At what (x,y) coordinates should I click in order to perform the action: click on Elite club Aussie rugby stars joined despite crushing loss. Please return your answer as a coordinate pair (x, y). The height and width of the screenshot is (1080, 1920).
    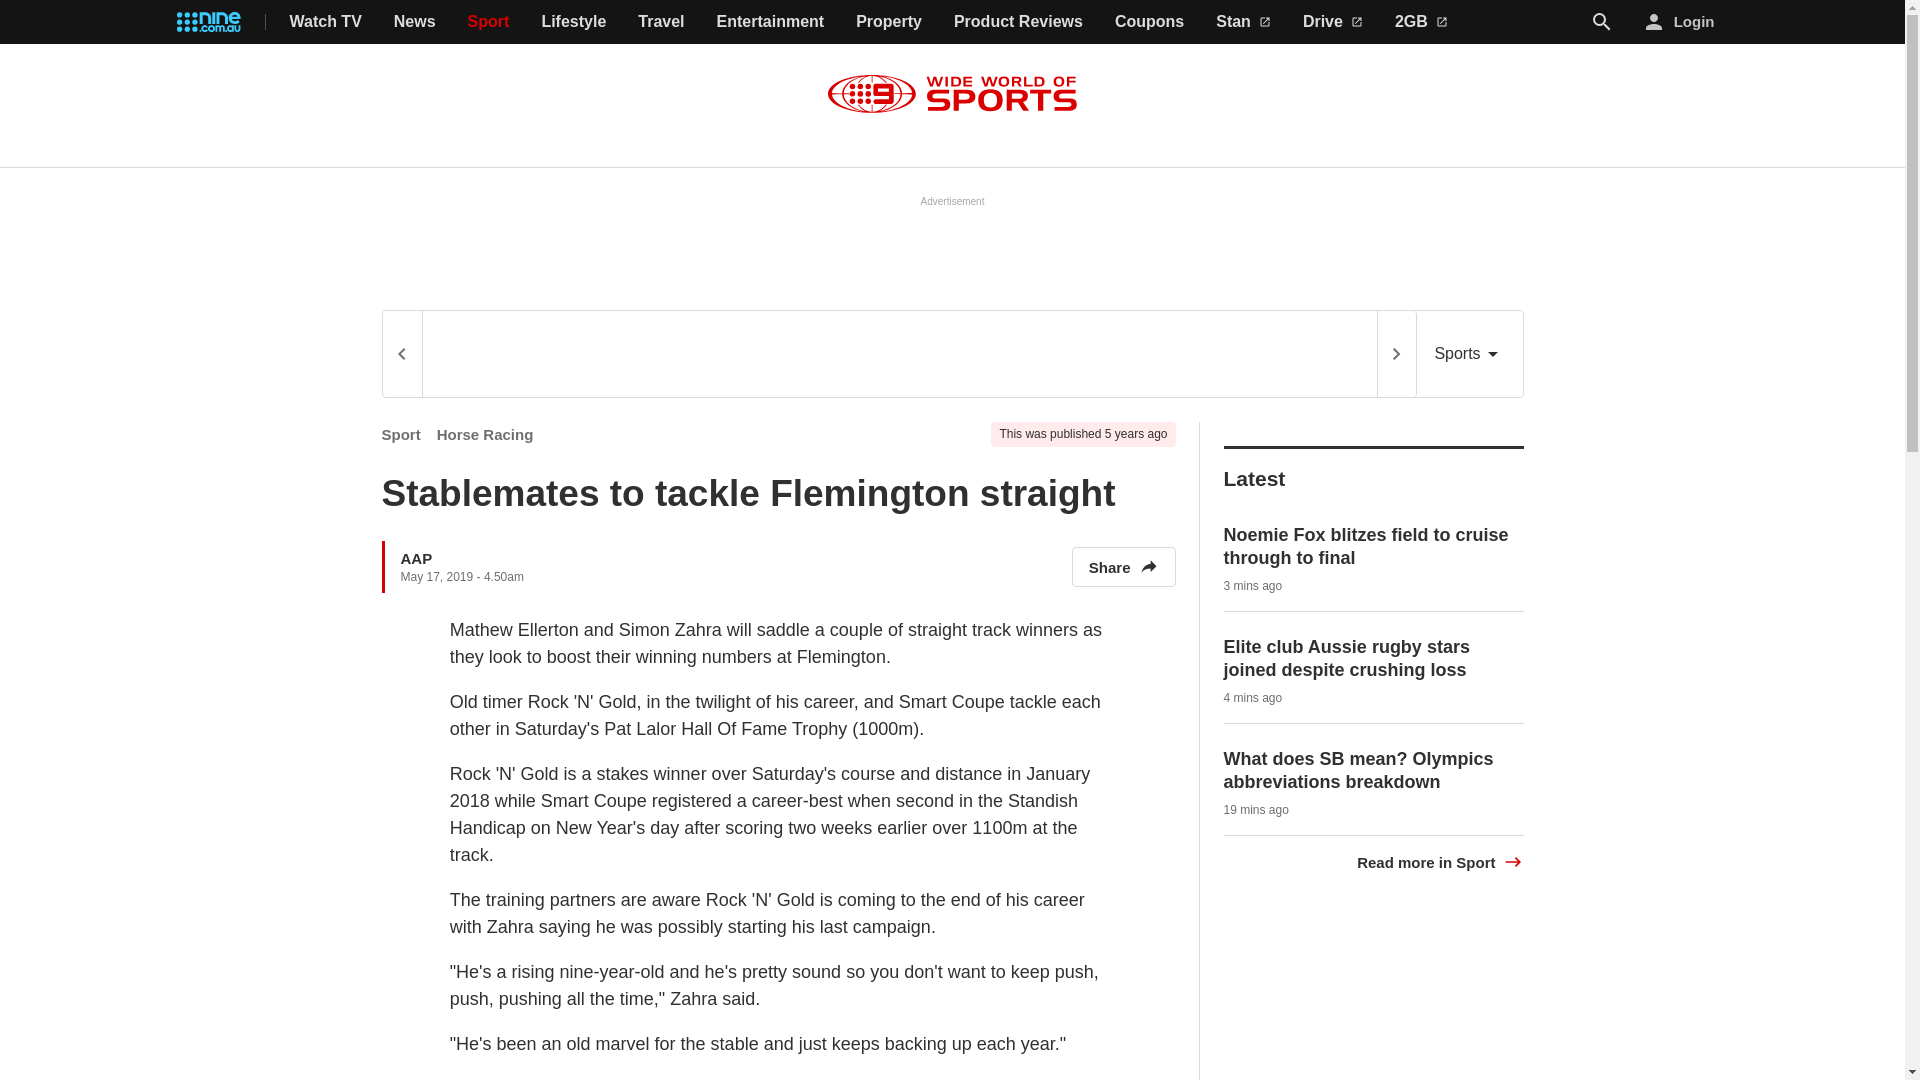
    Looking at the image, I should click on (1347, 658).